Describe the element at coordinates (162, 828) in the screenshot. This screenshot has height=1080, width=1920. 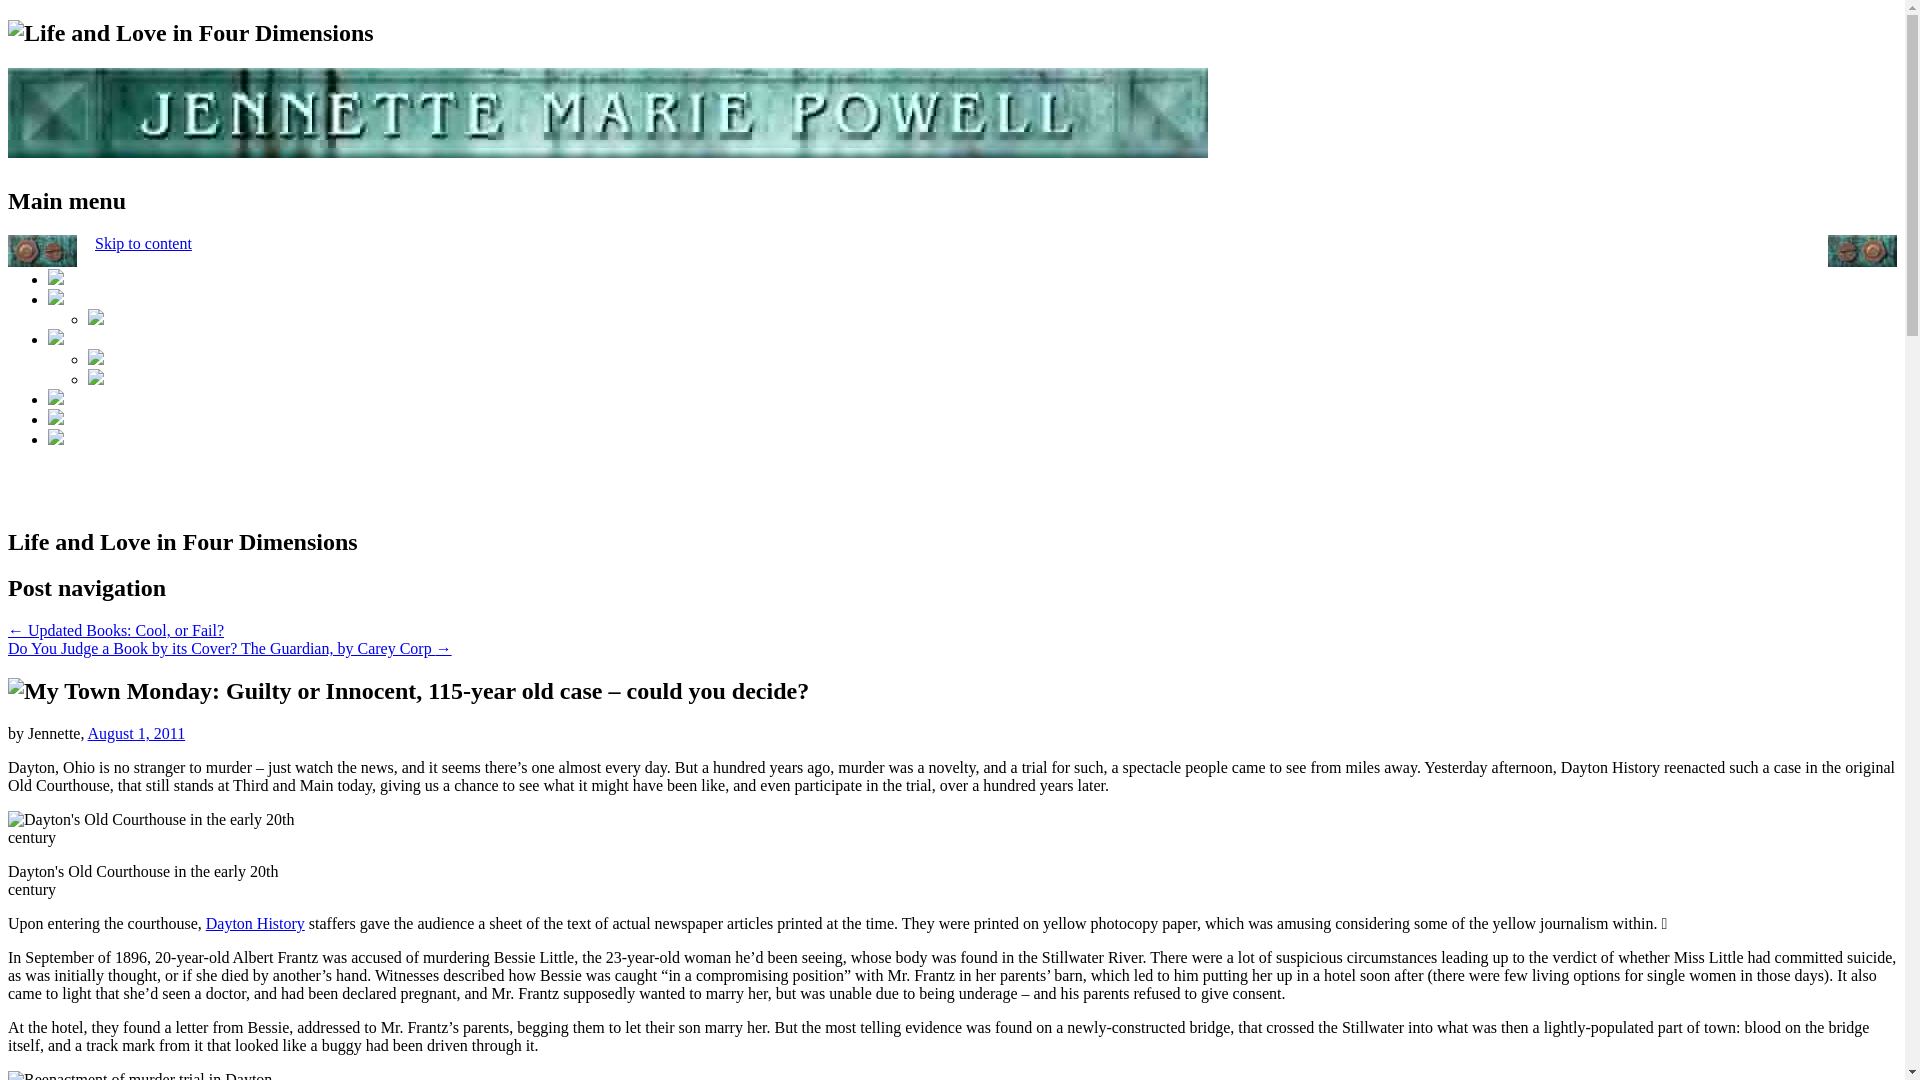
I see `Old Courthouse from Main St` at that location.